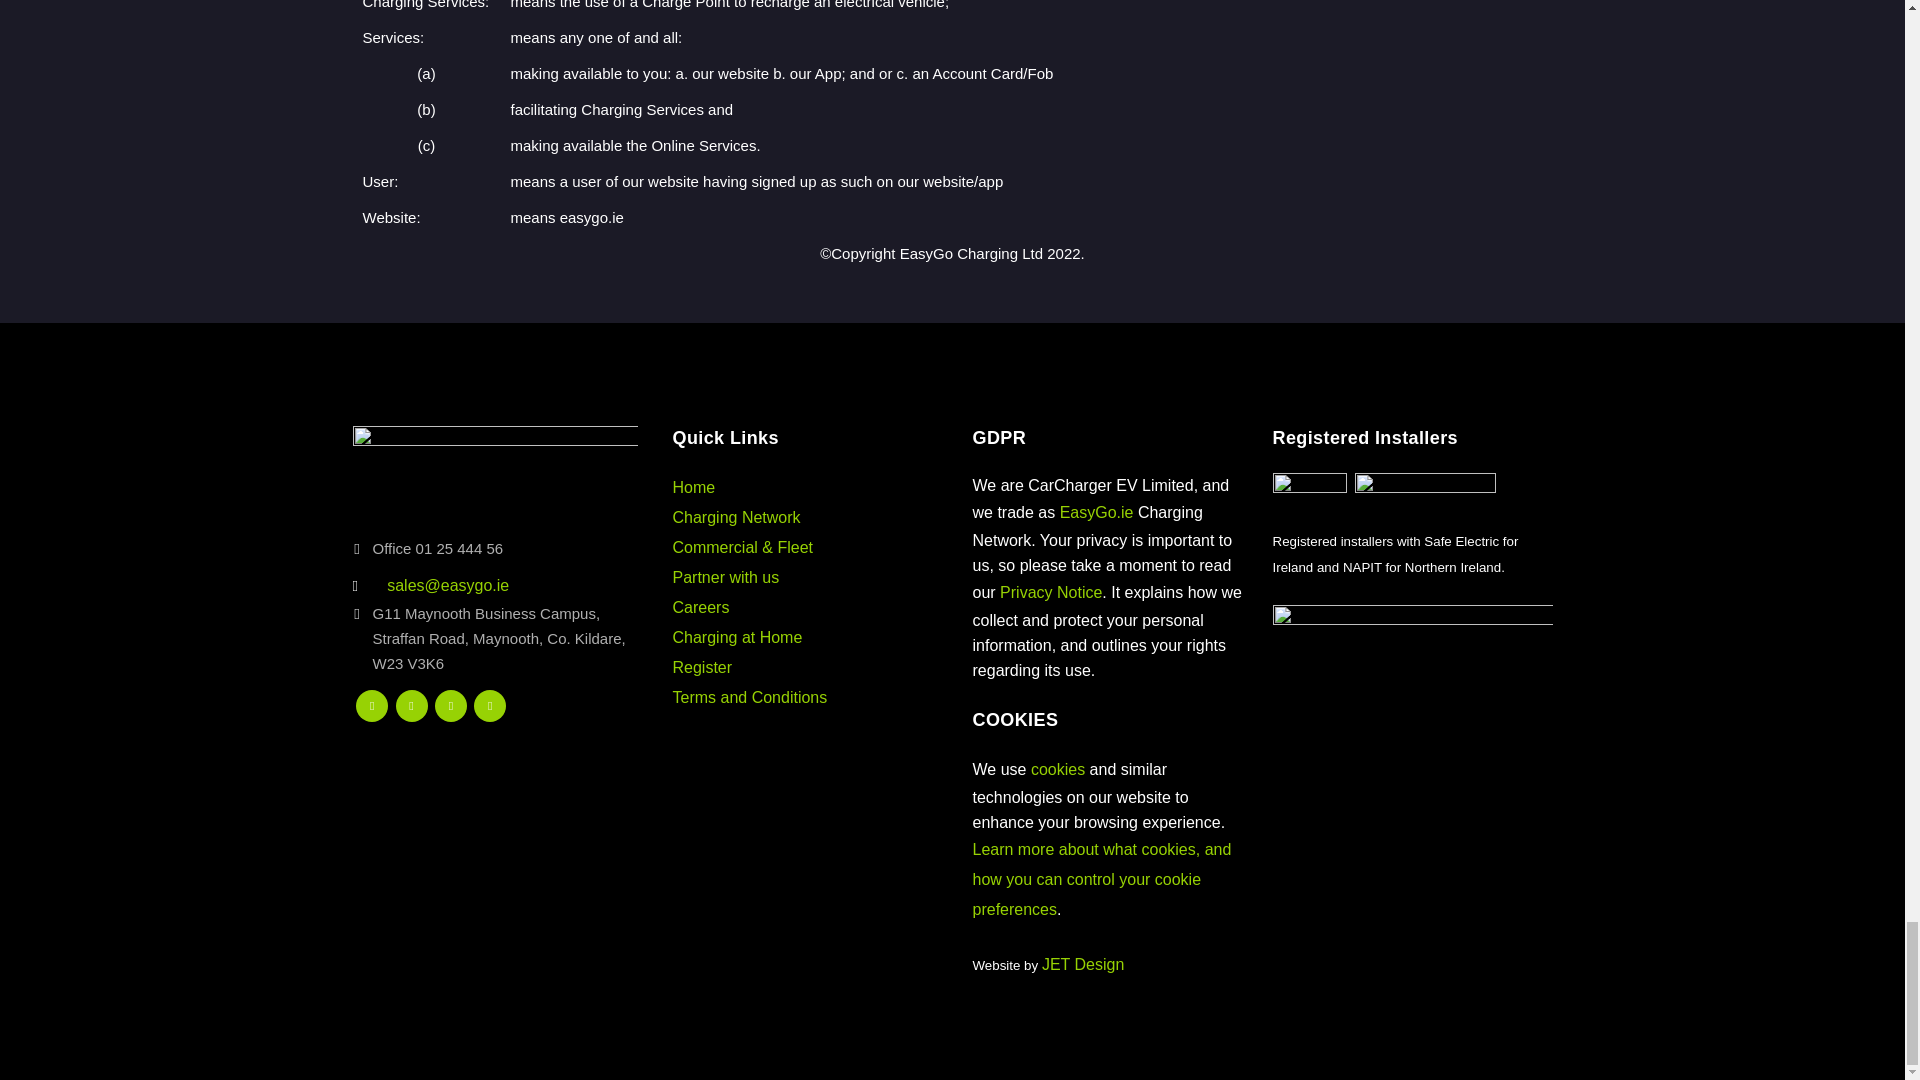 The width and height of the screenshot is (1920, 1080). What do you see at coordinates (1096, 512) in the screenshot?
I see `EasyGo.ie` at bounding box center [1096, 512].